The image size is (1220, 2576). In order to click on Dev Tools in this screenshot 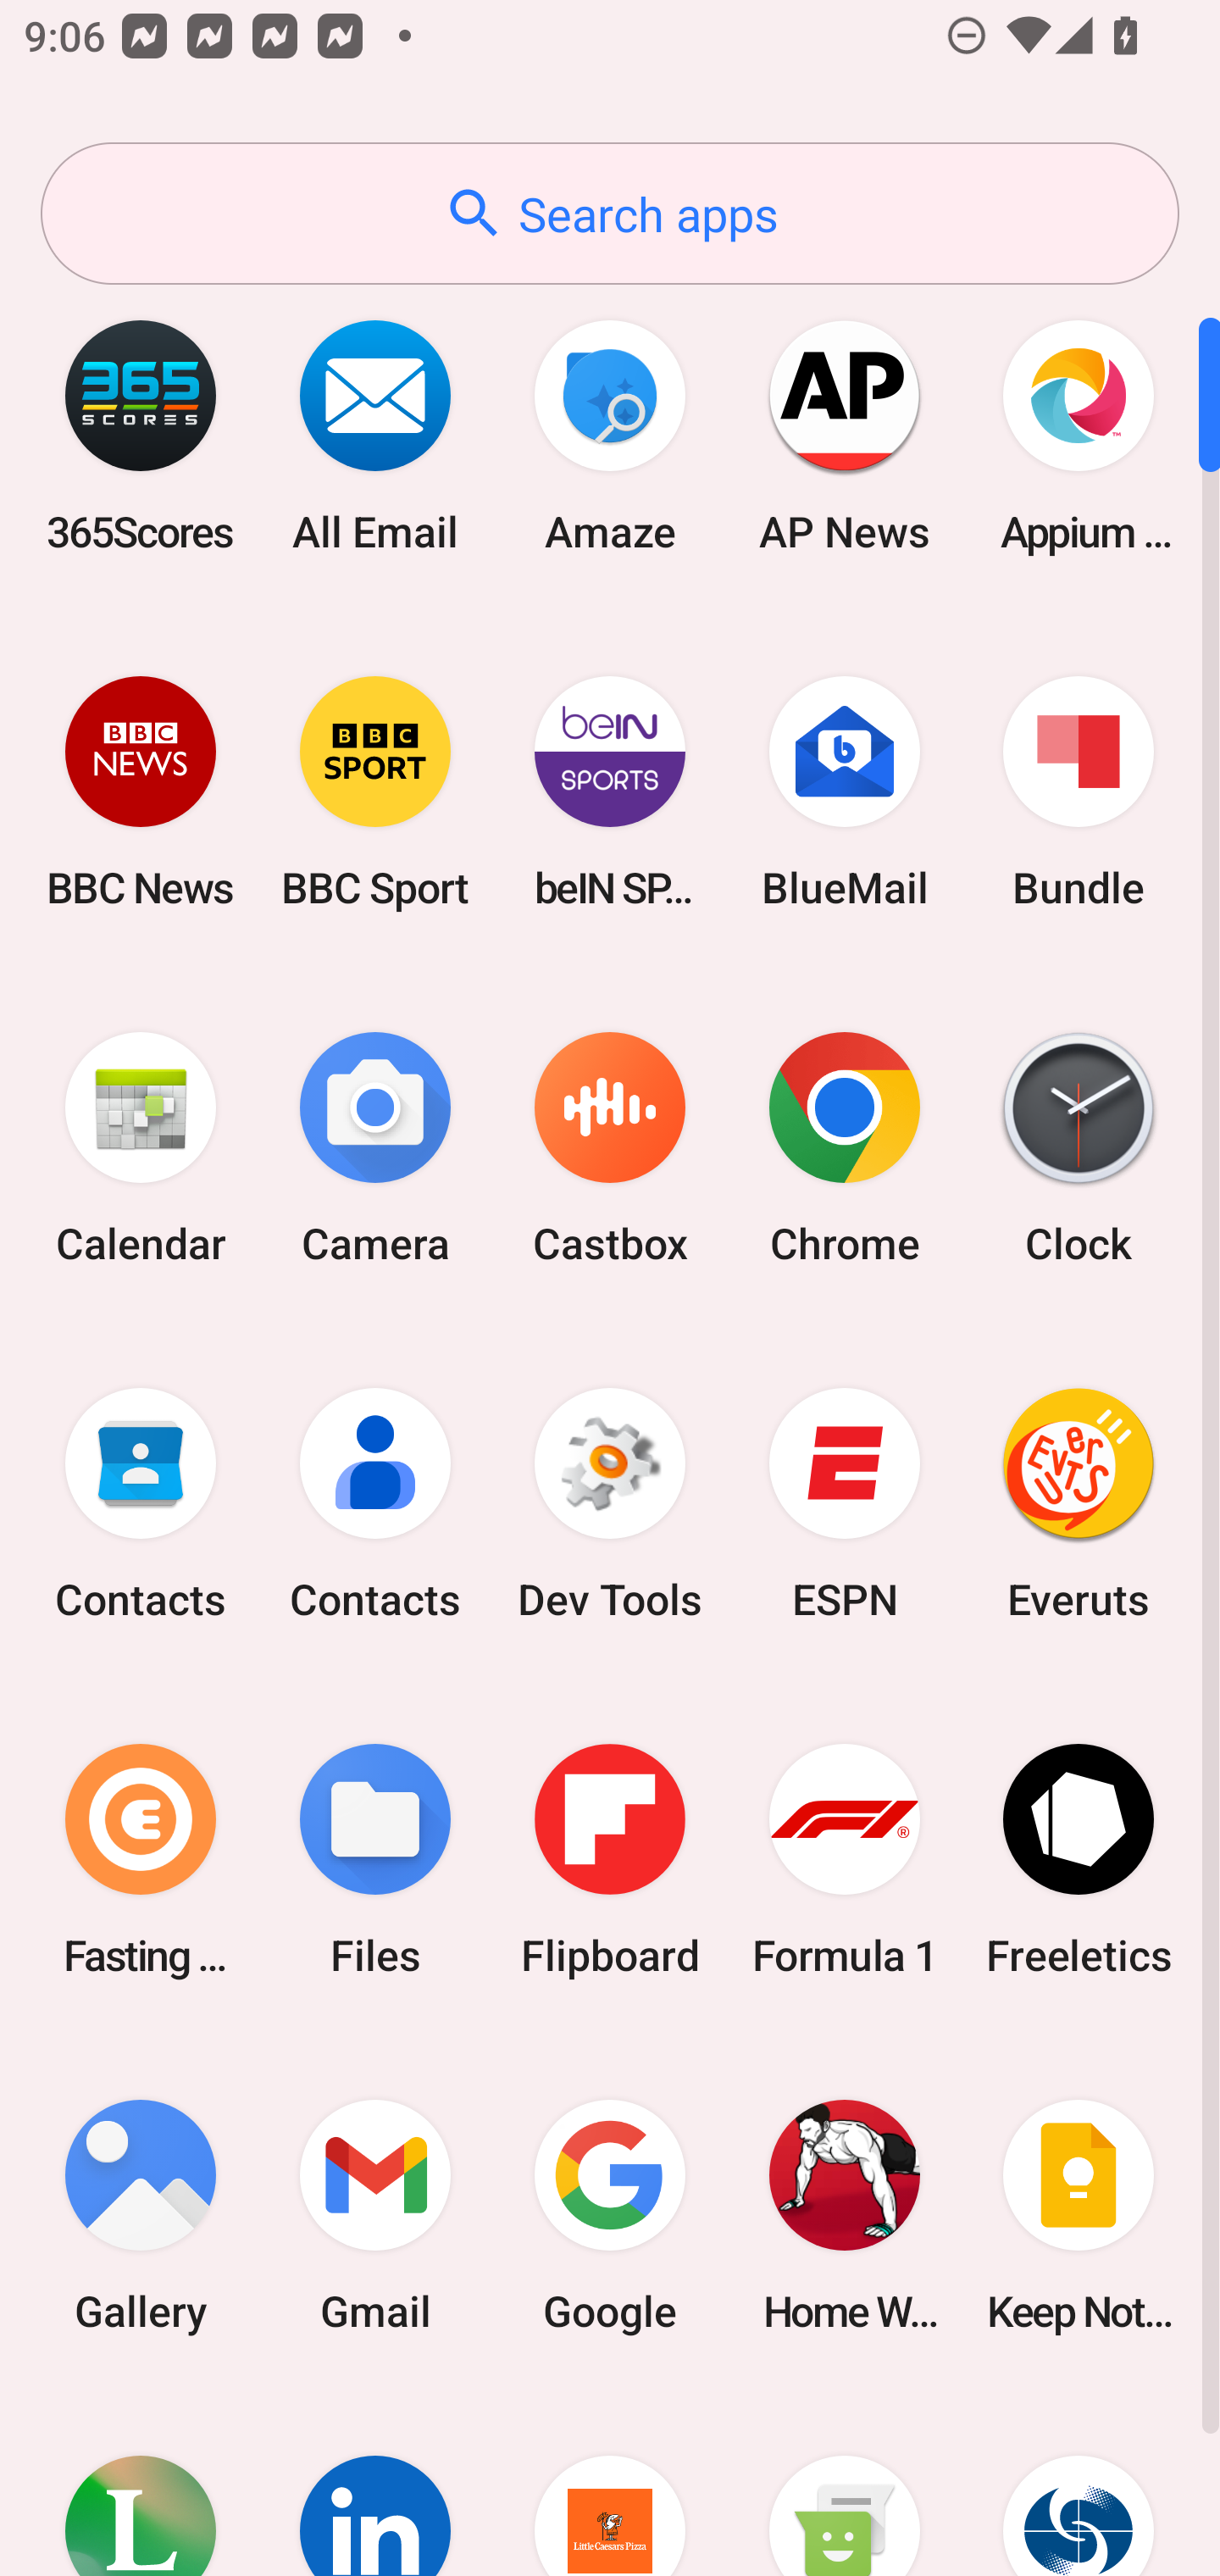, I will do `click(610, 1504)`.